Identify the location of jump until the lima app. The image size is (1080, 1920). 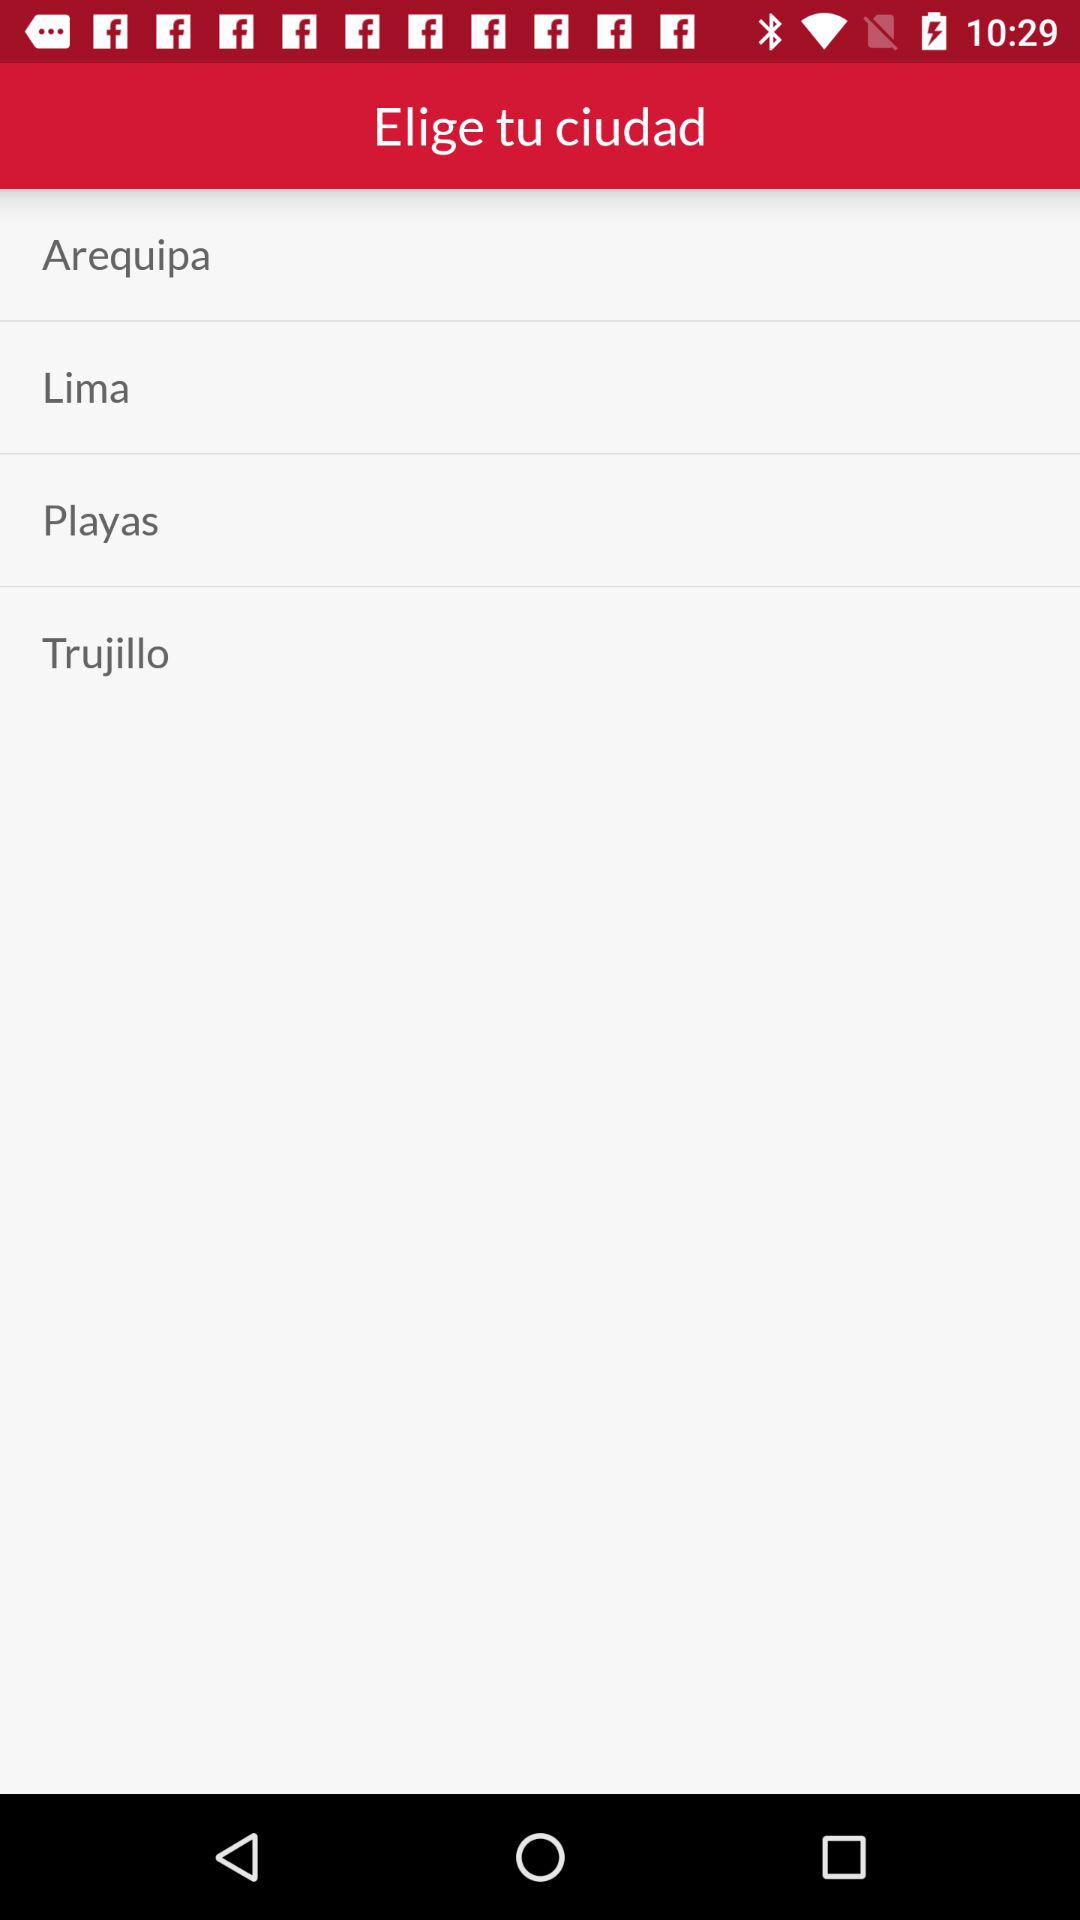
(86, 386).